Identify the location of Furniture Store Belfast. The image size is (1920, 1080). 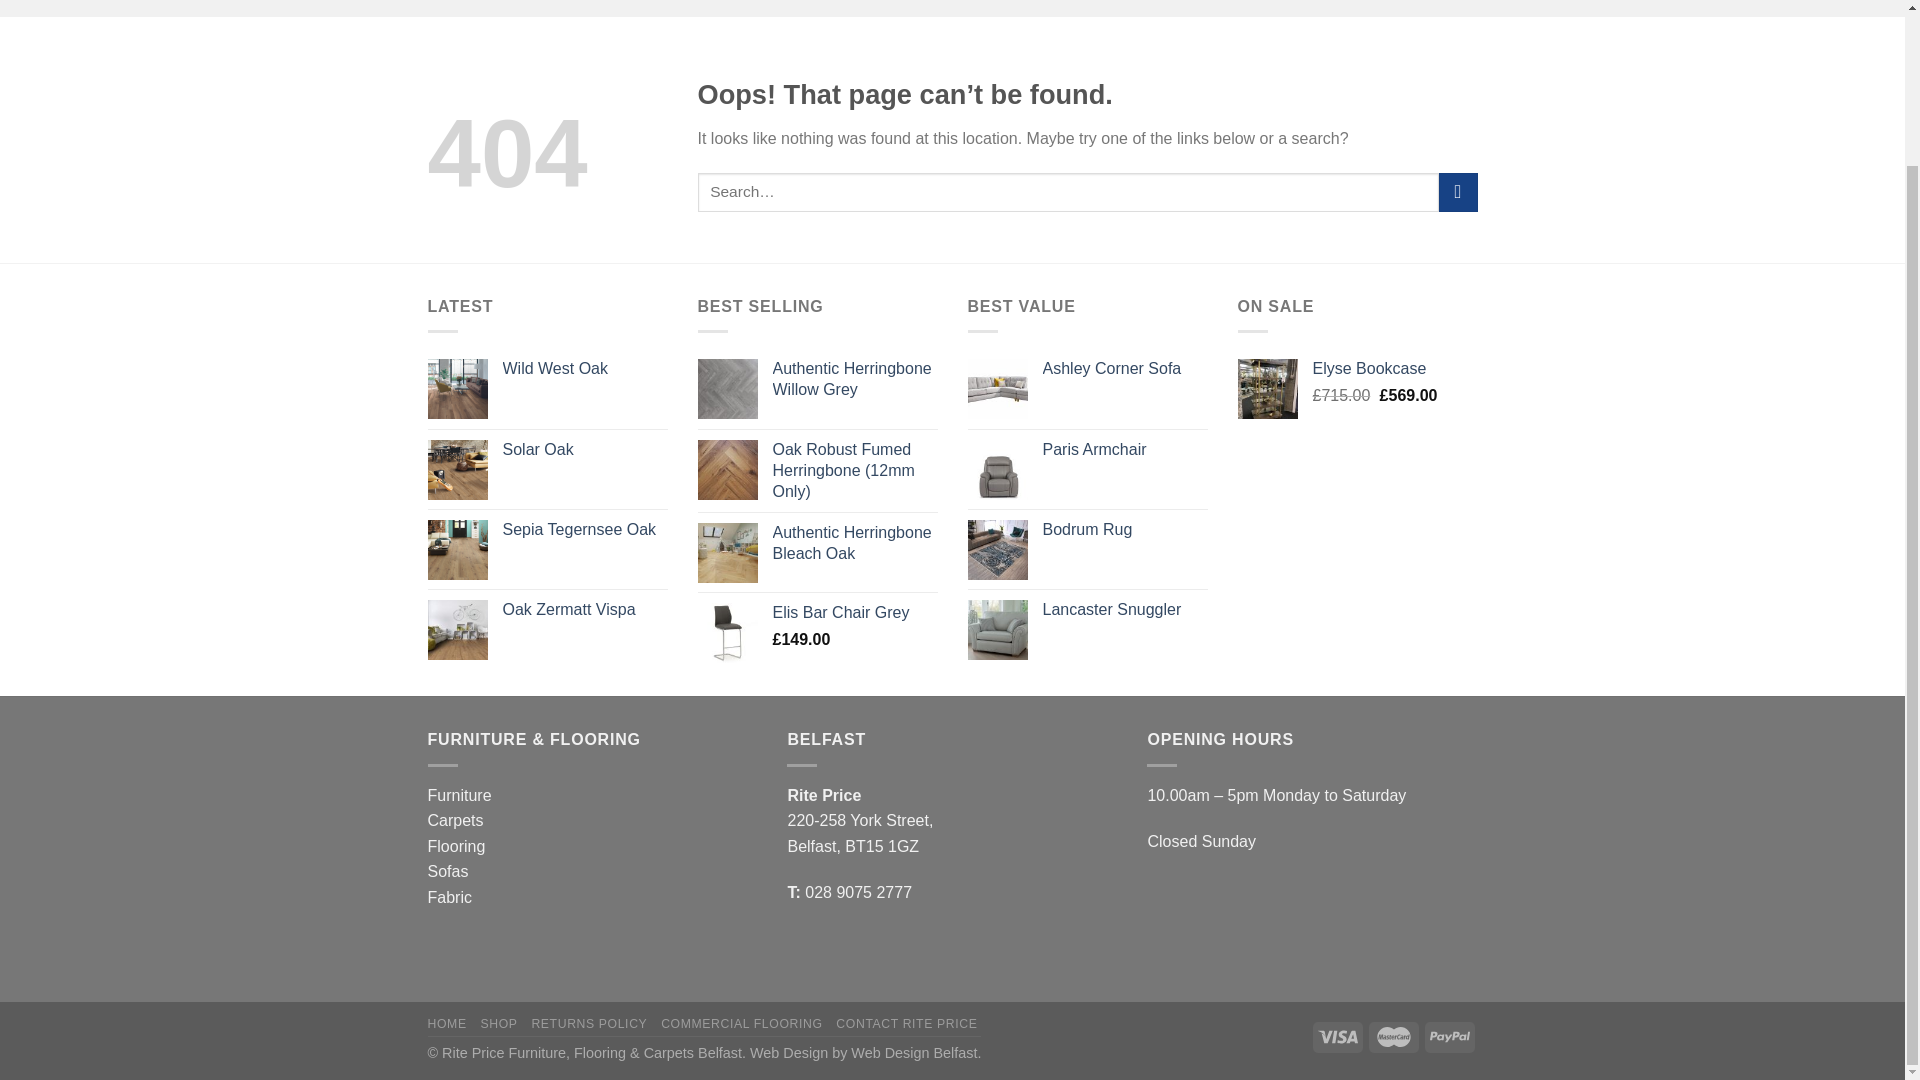
(447, 1024).